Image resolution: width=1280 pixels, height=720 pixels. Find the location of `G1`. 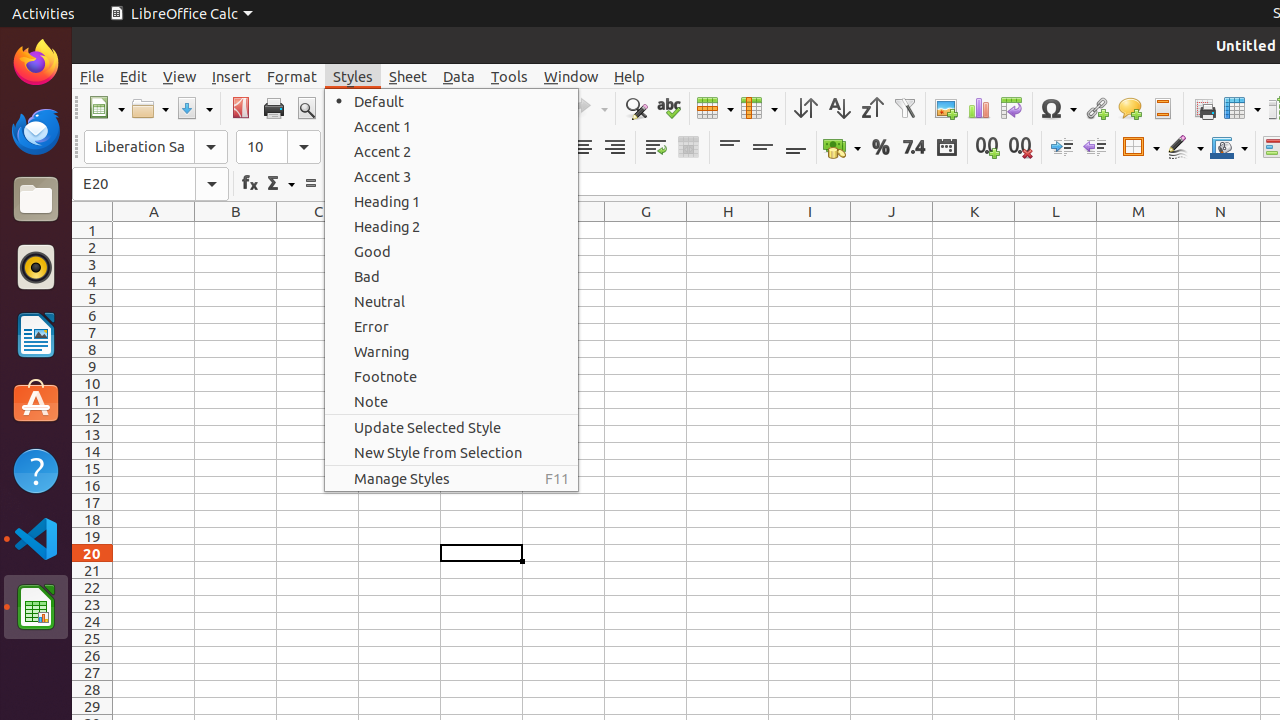

G1 is located at coordinates (646, 230).